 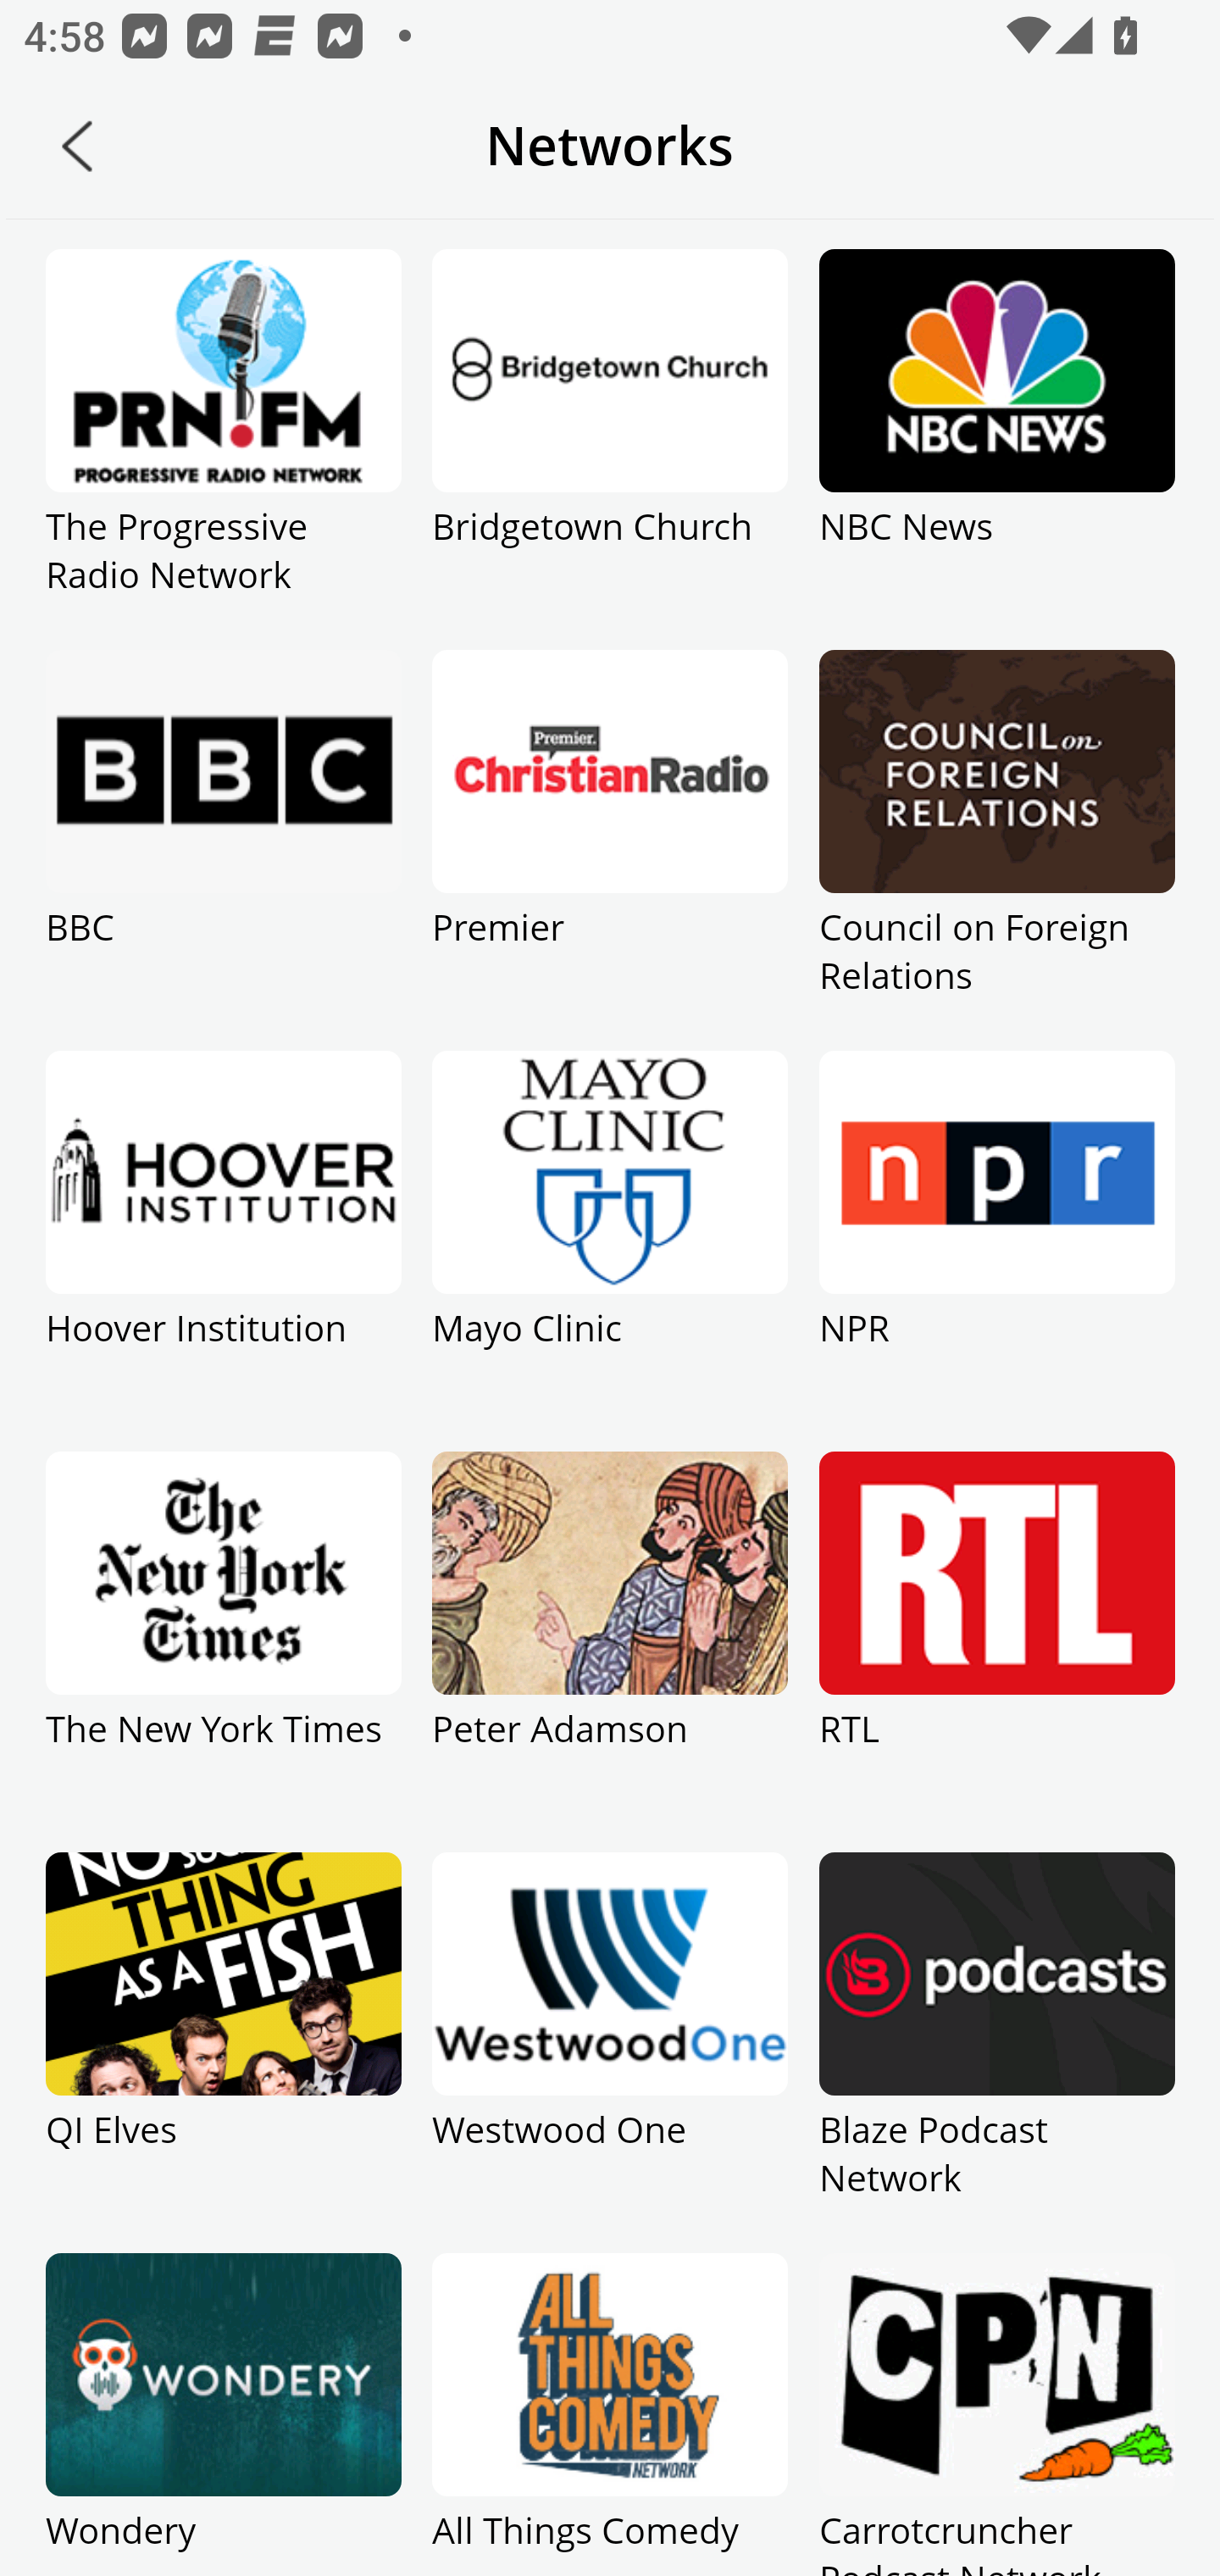 I want to click on The New York Times, so click(x=223, y=1651).